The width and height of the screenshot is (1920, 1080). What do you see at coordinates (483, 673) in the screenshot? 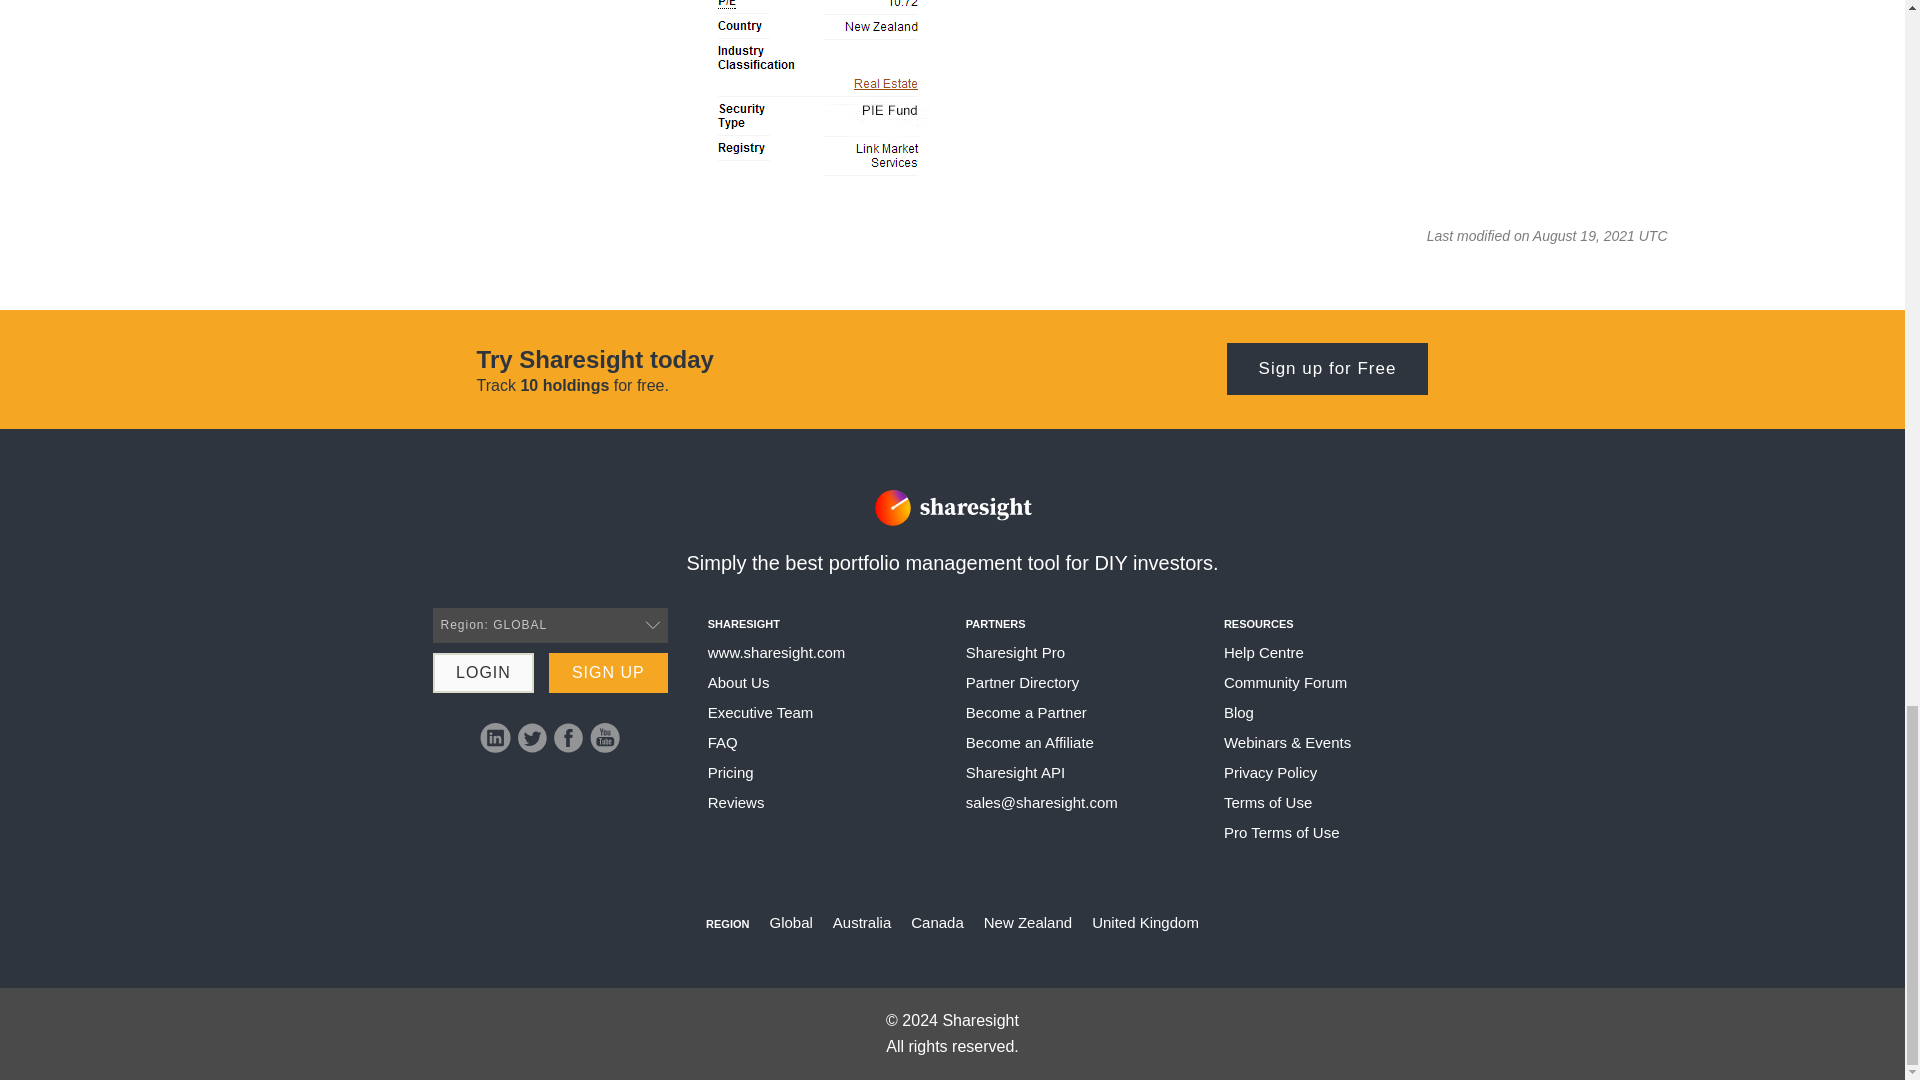
I see `Login to Sharesight` at bounding box center [483, 673].